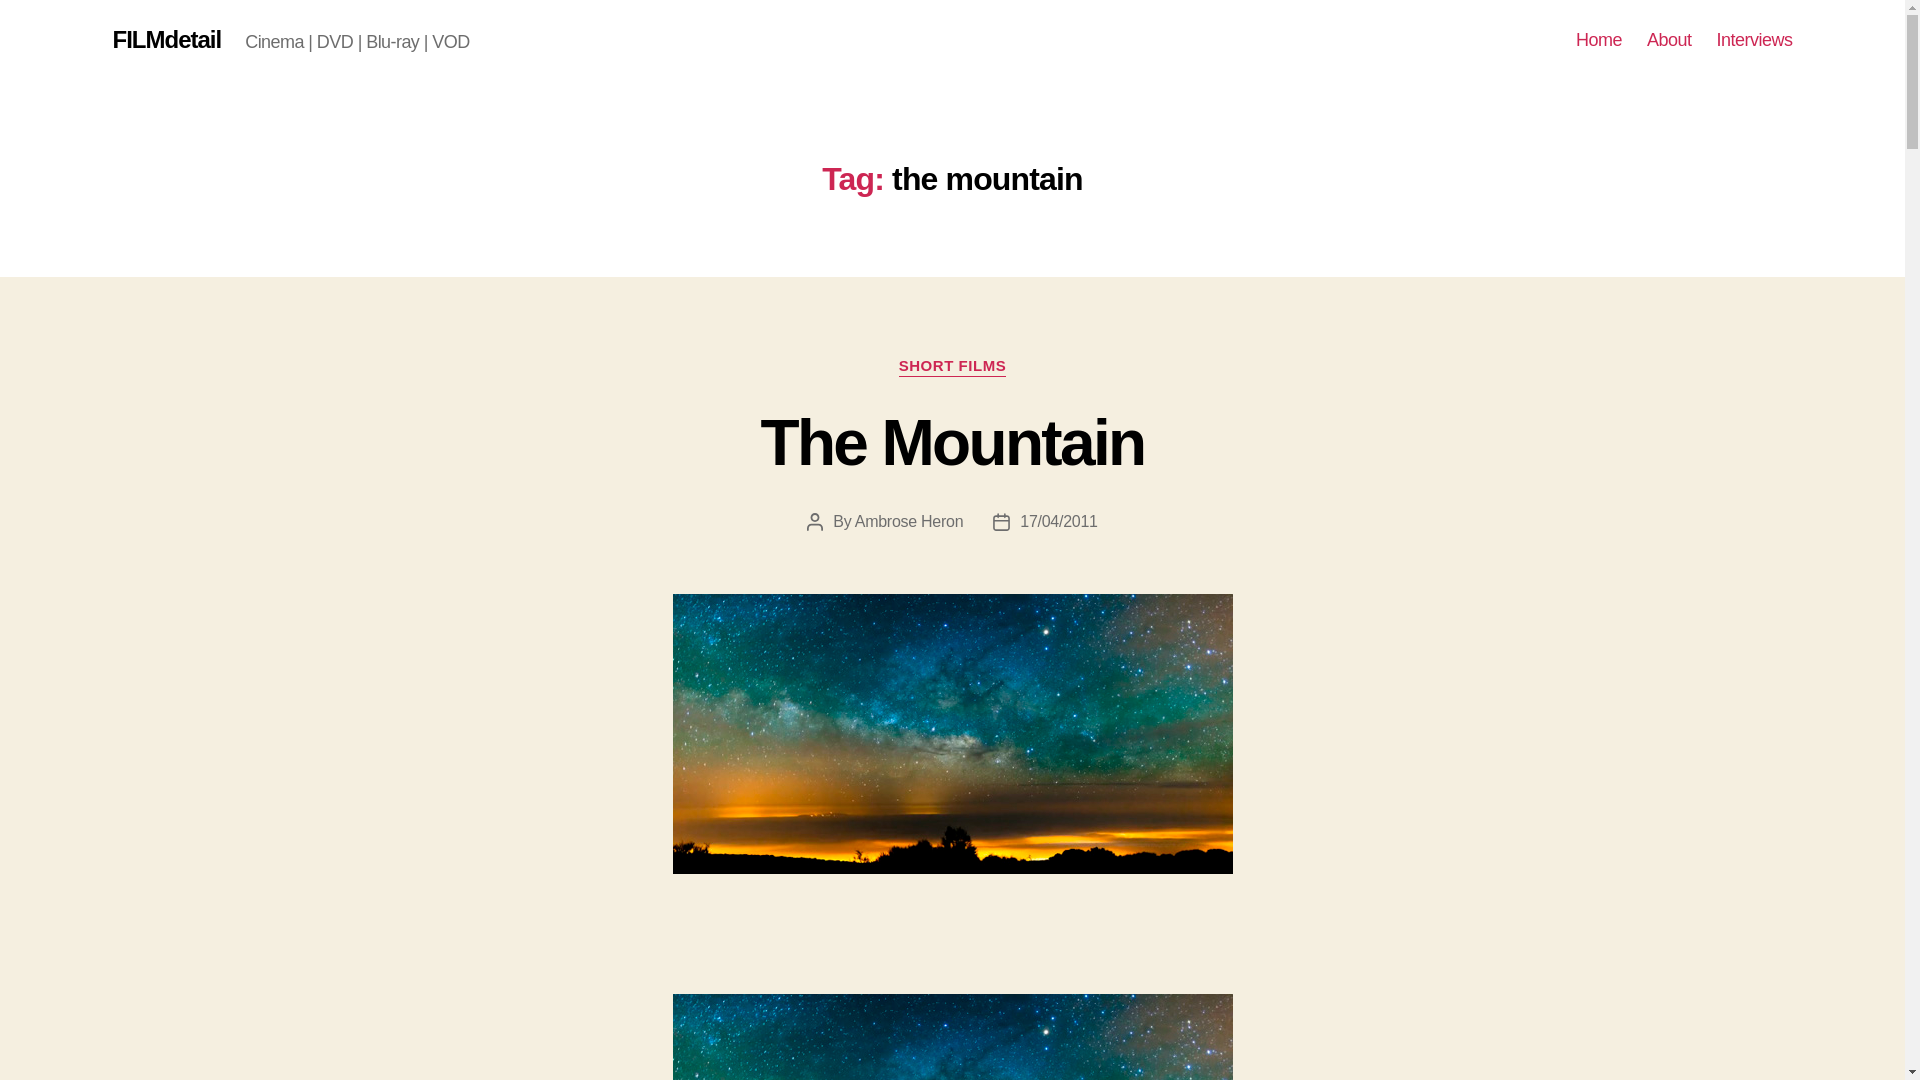  I want to click on The Mountain, so click(952, 443).